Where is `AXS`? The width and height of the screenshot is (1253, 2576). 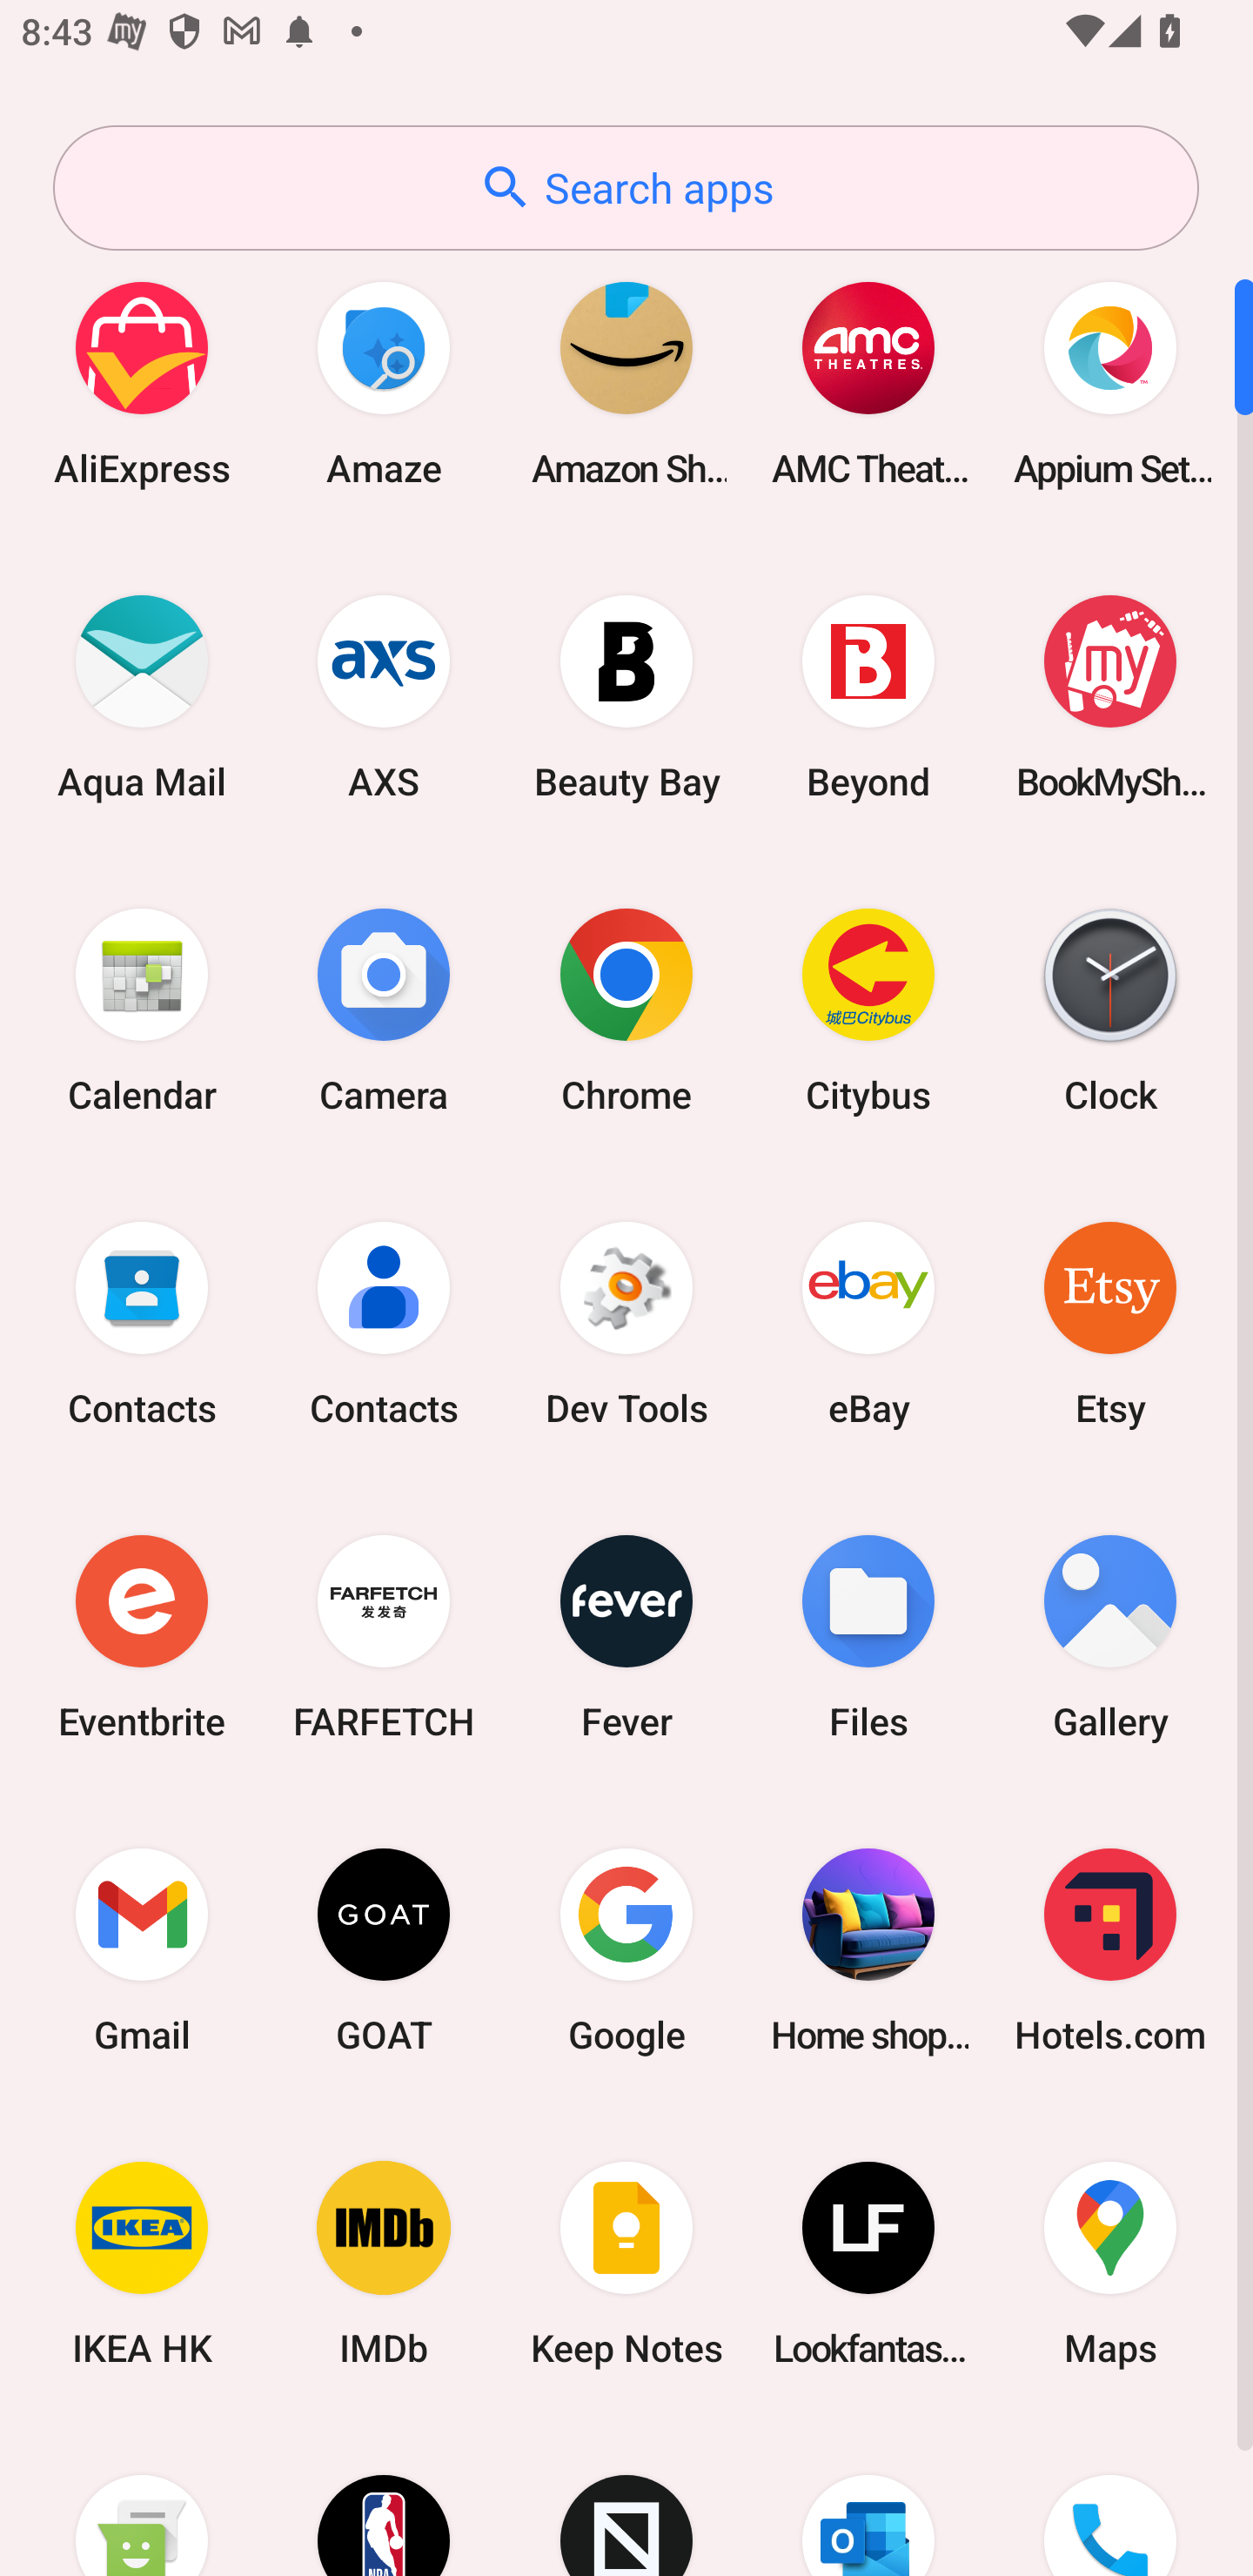 AXS is located at coordinates (384, 696).